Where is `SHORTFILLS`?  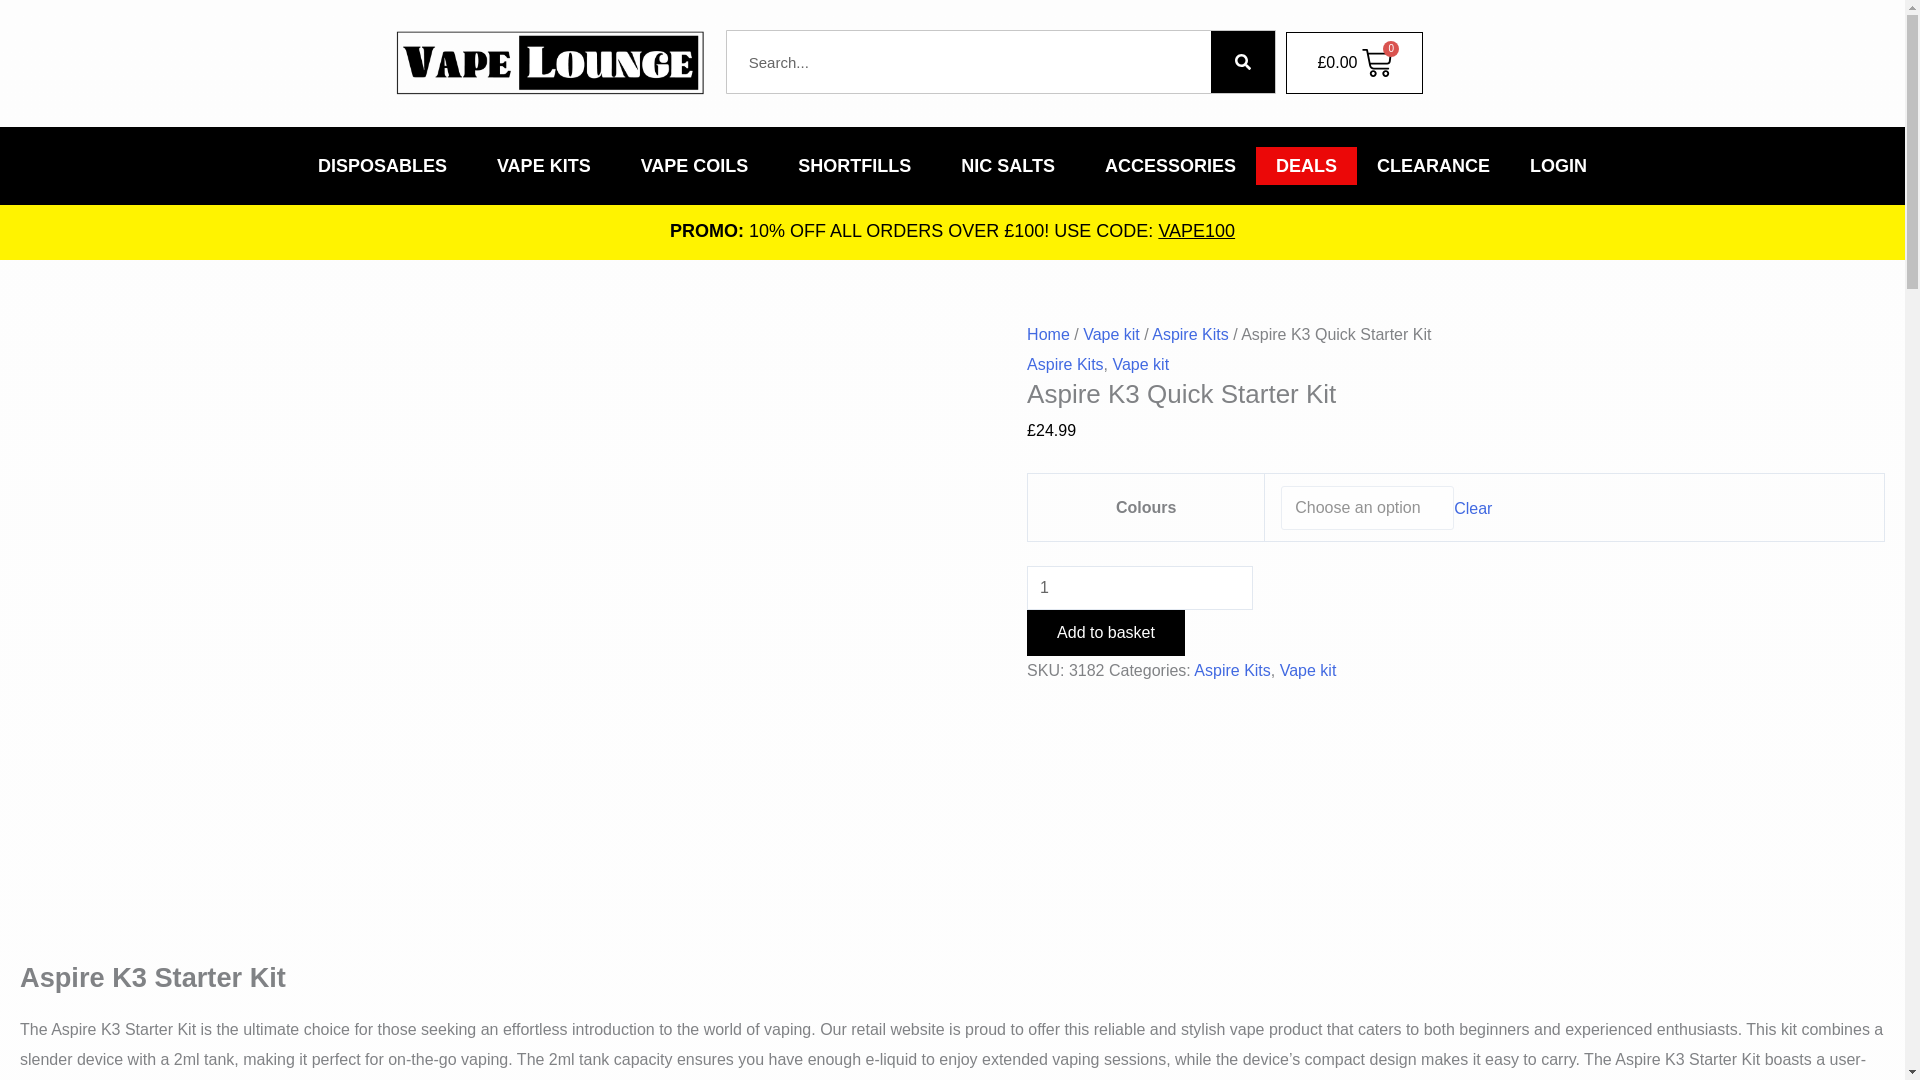 SHORTFILLS is located at coordinates (858, 165).